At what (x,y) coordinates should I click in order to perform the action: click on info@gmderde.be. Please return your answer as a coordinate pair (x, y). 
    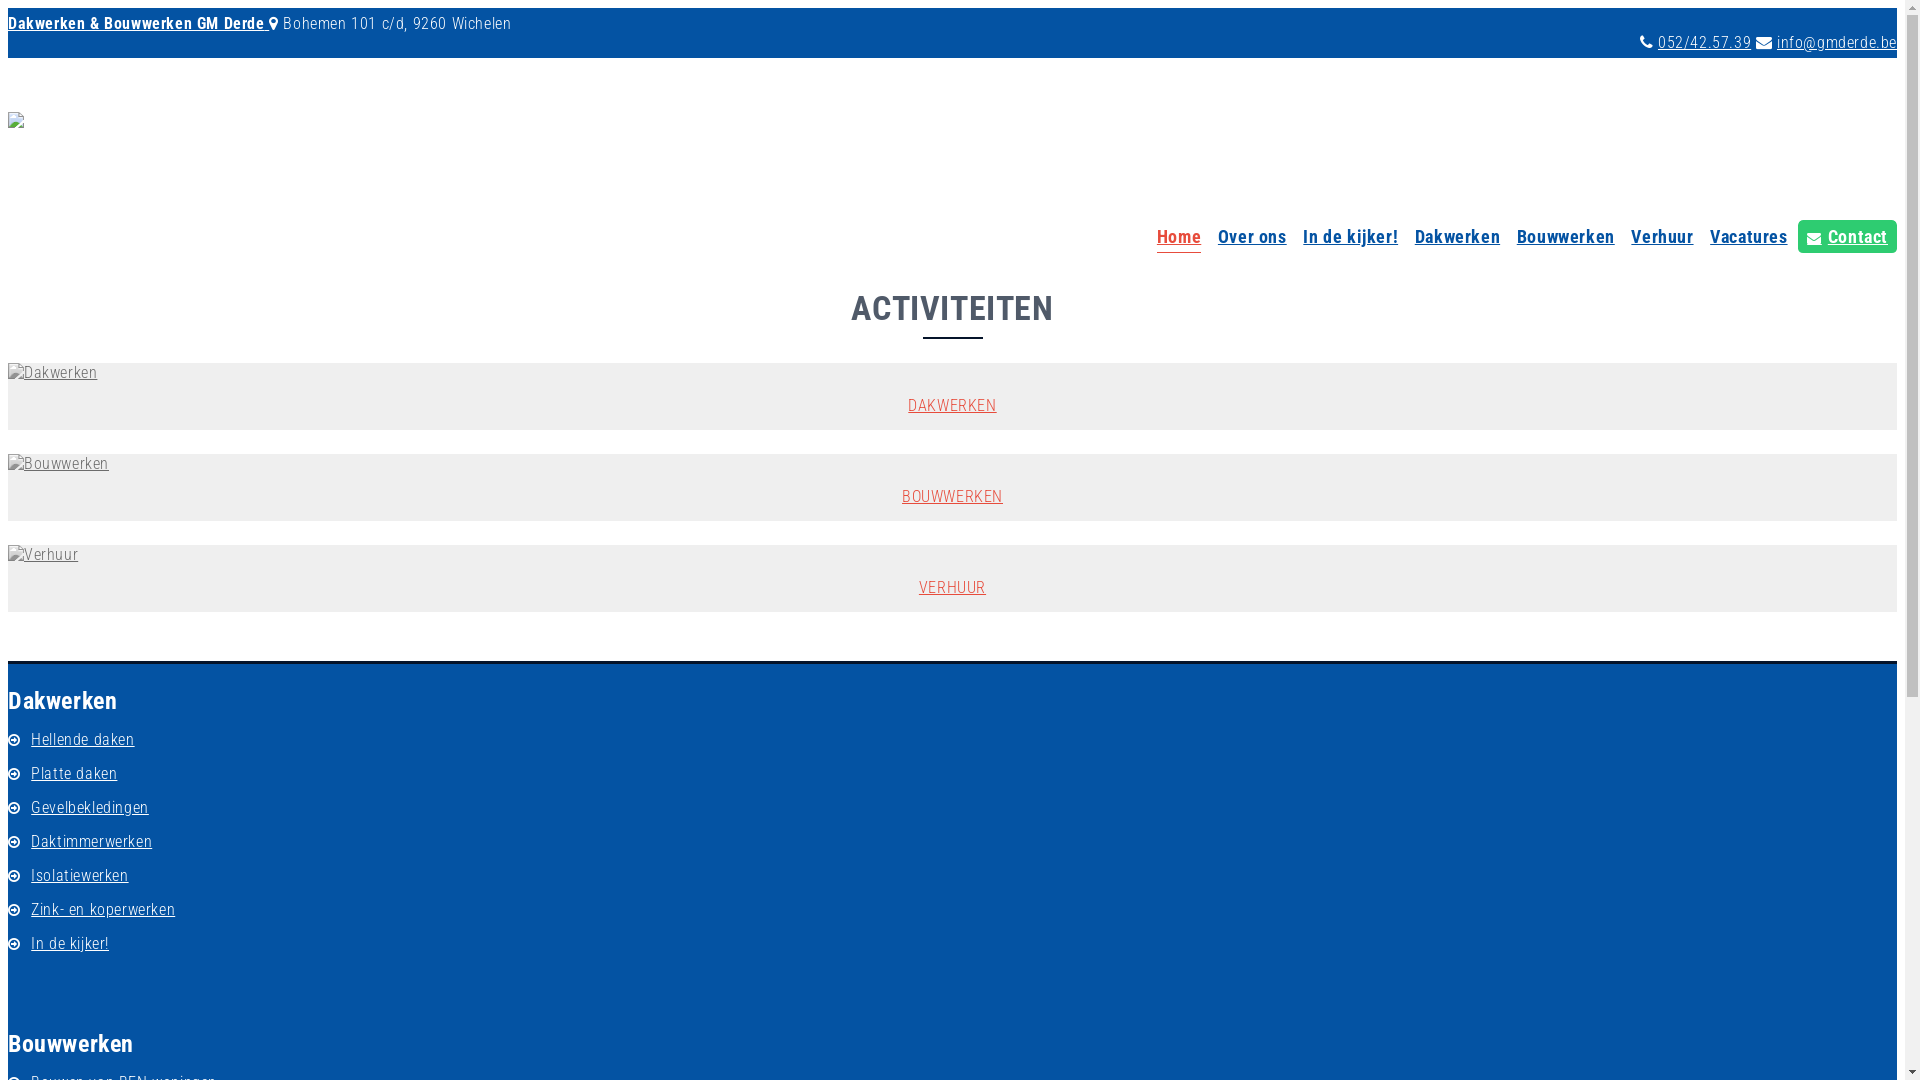
    Looking at the image, I should click on (1837, 42).